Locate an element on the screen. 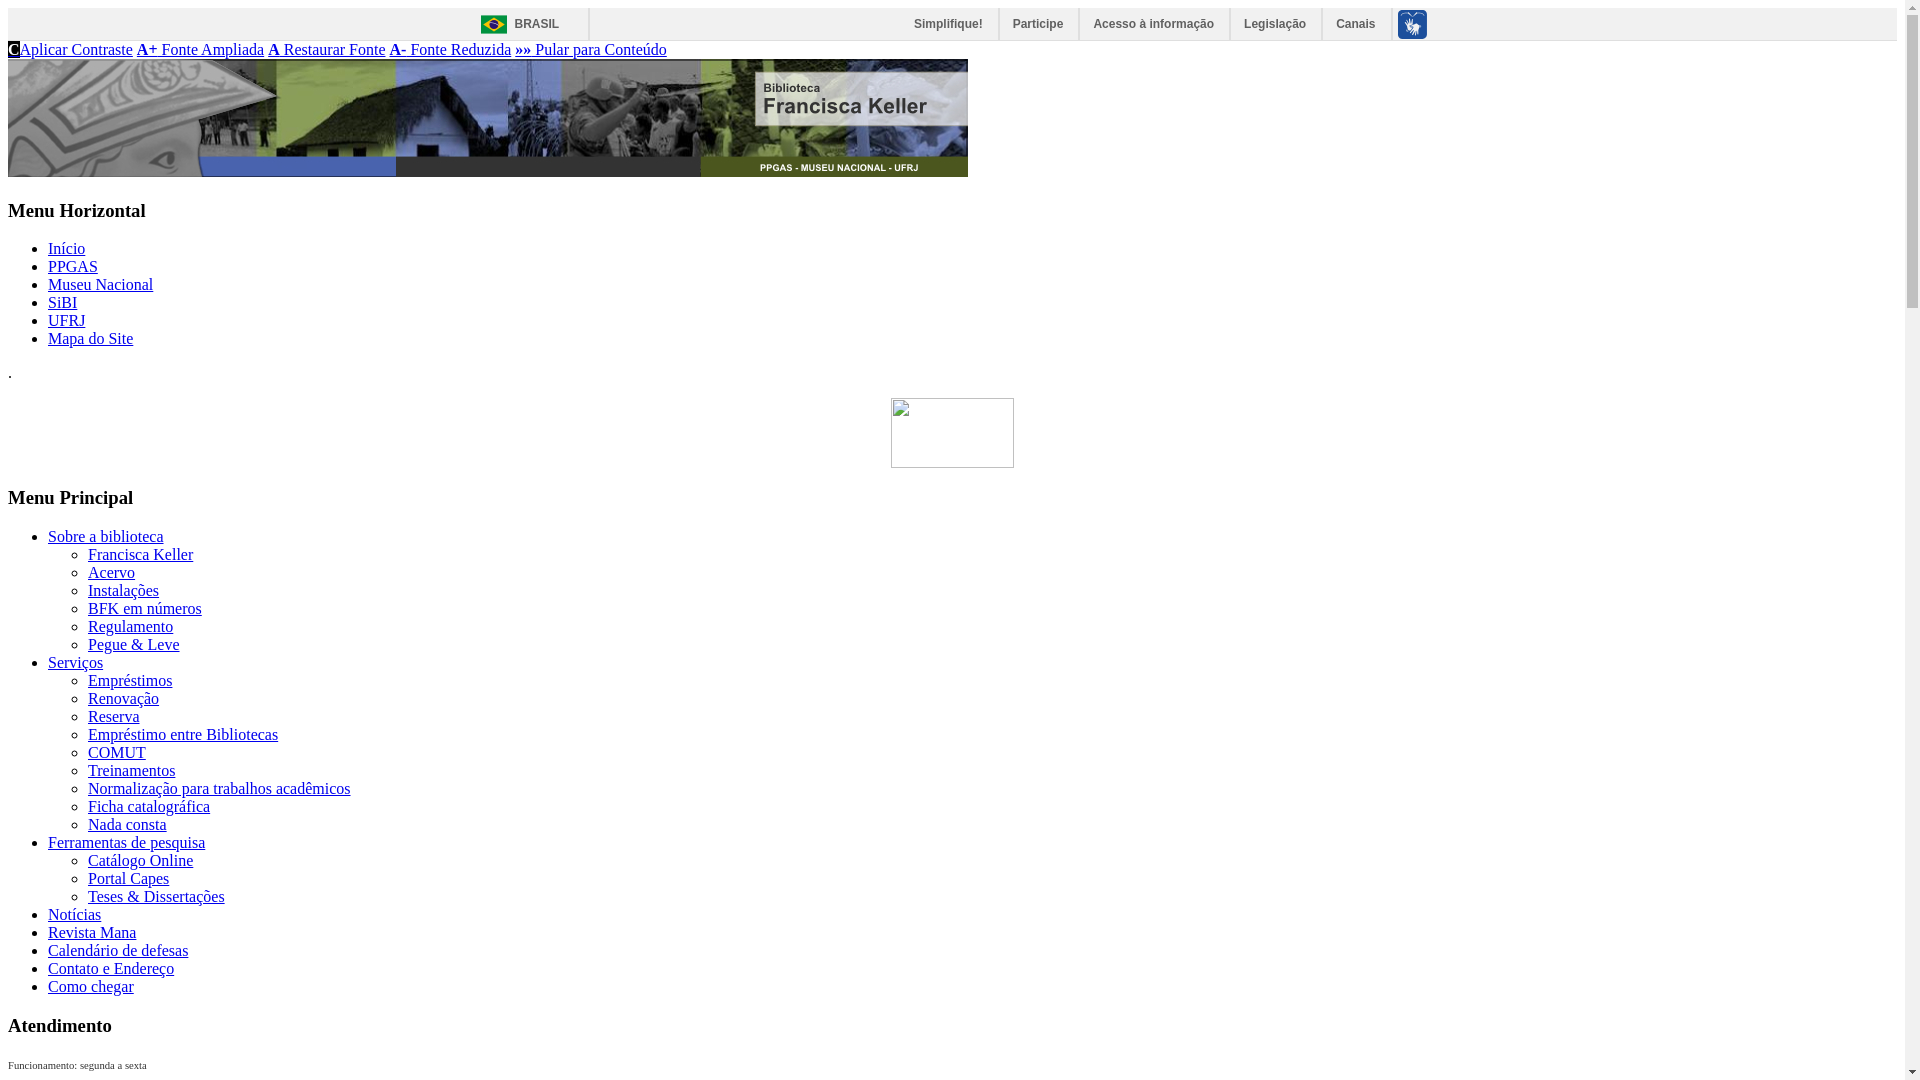  PPGAS is located at coordinates (73, 266).